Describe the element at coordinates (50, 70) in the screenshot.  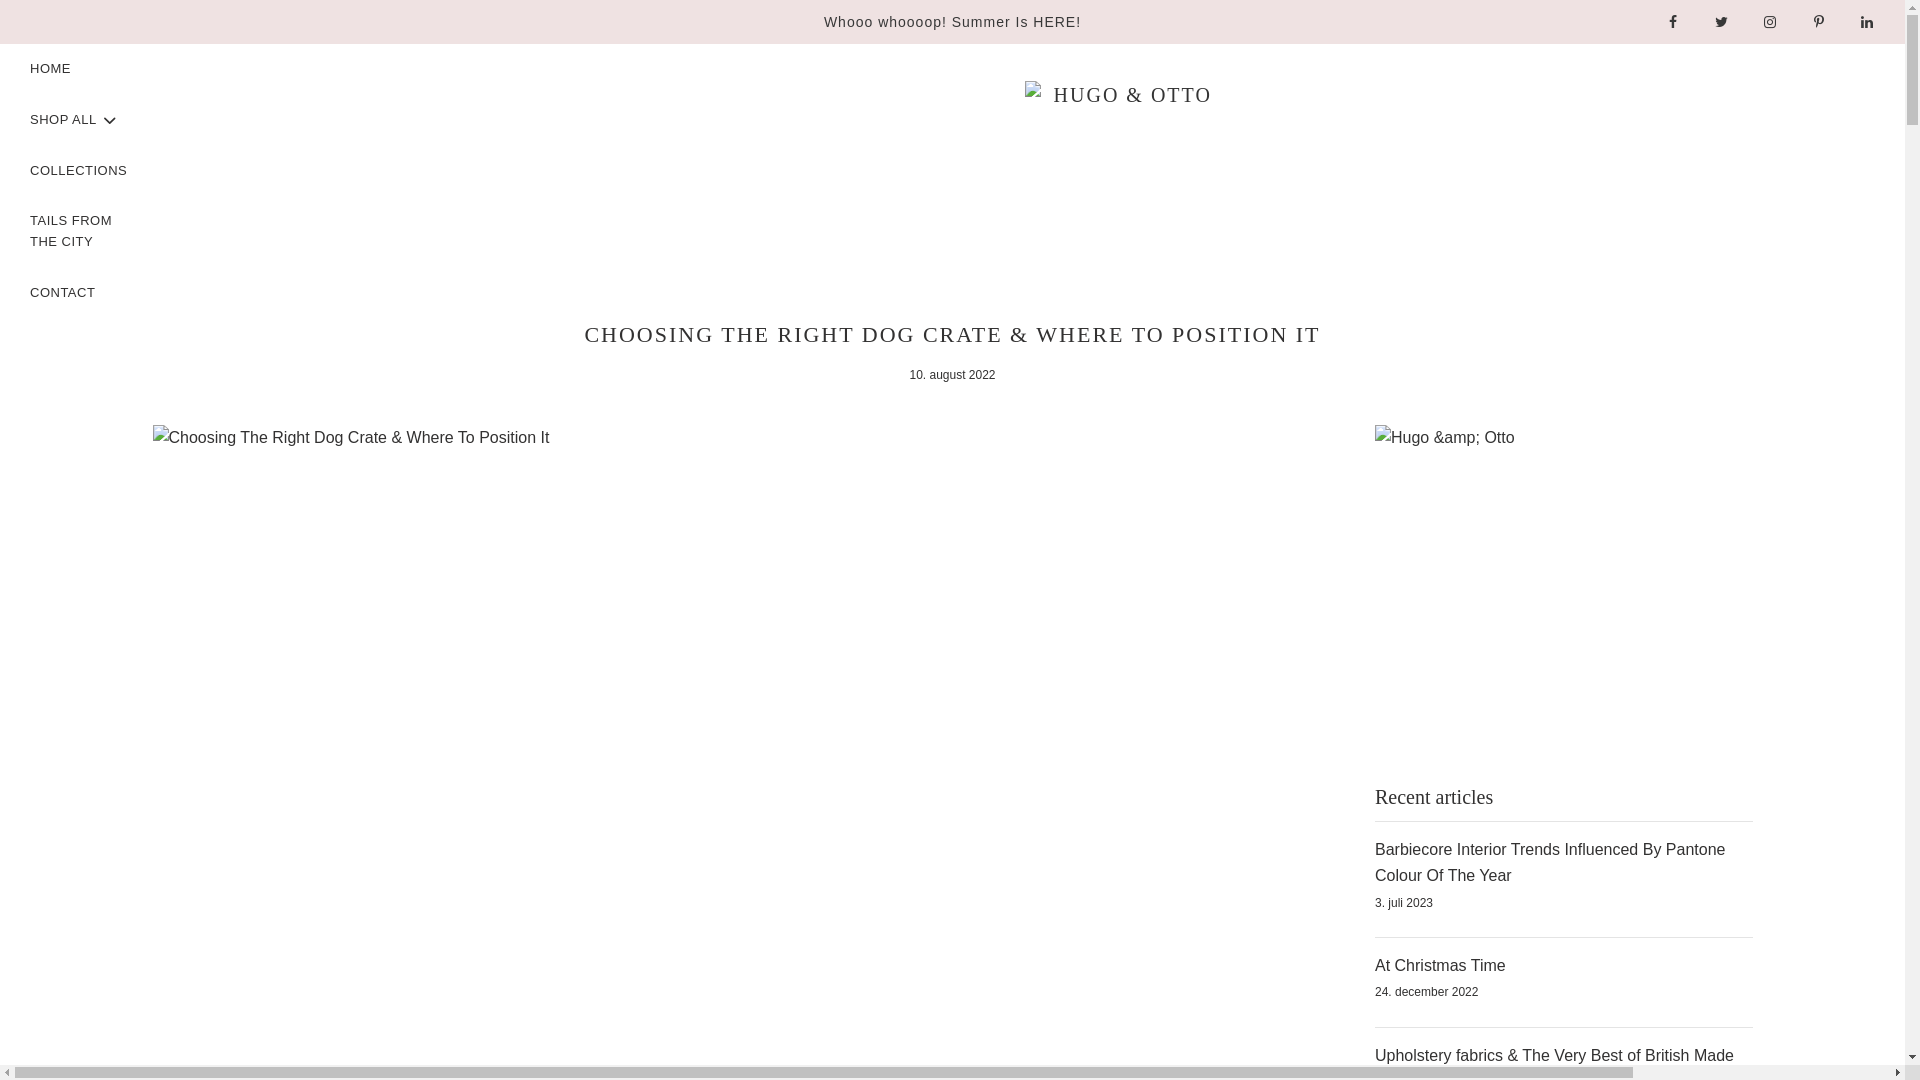
I see `HOME` at that location.